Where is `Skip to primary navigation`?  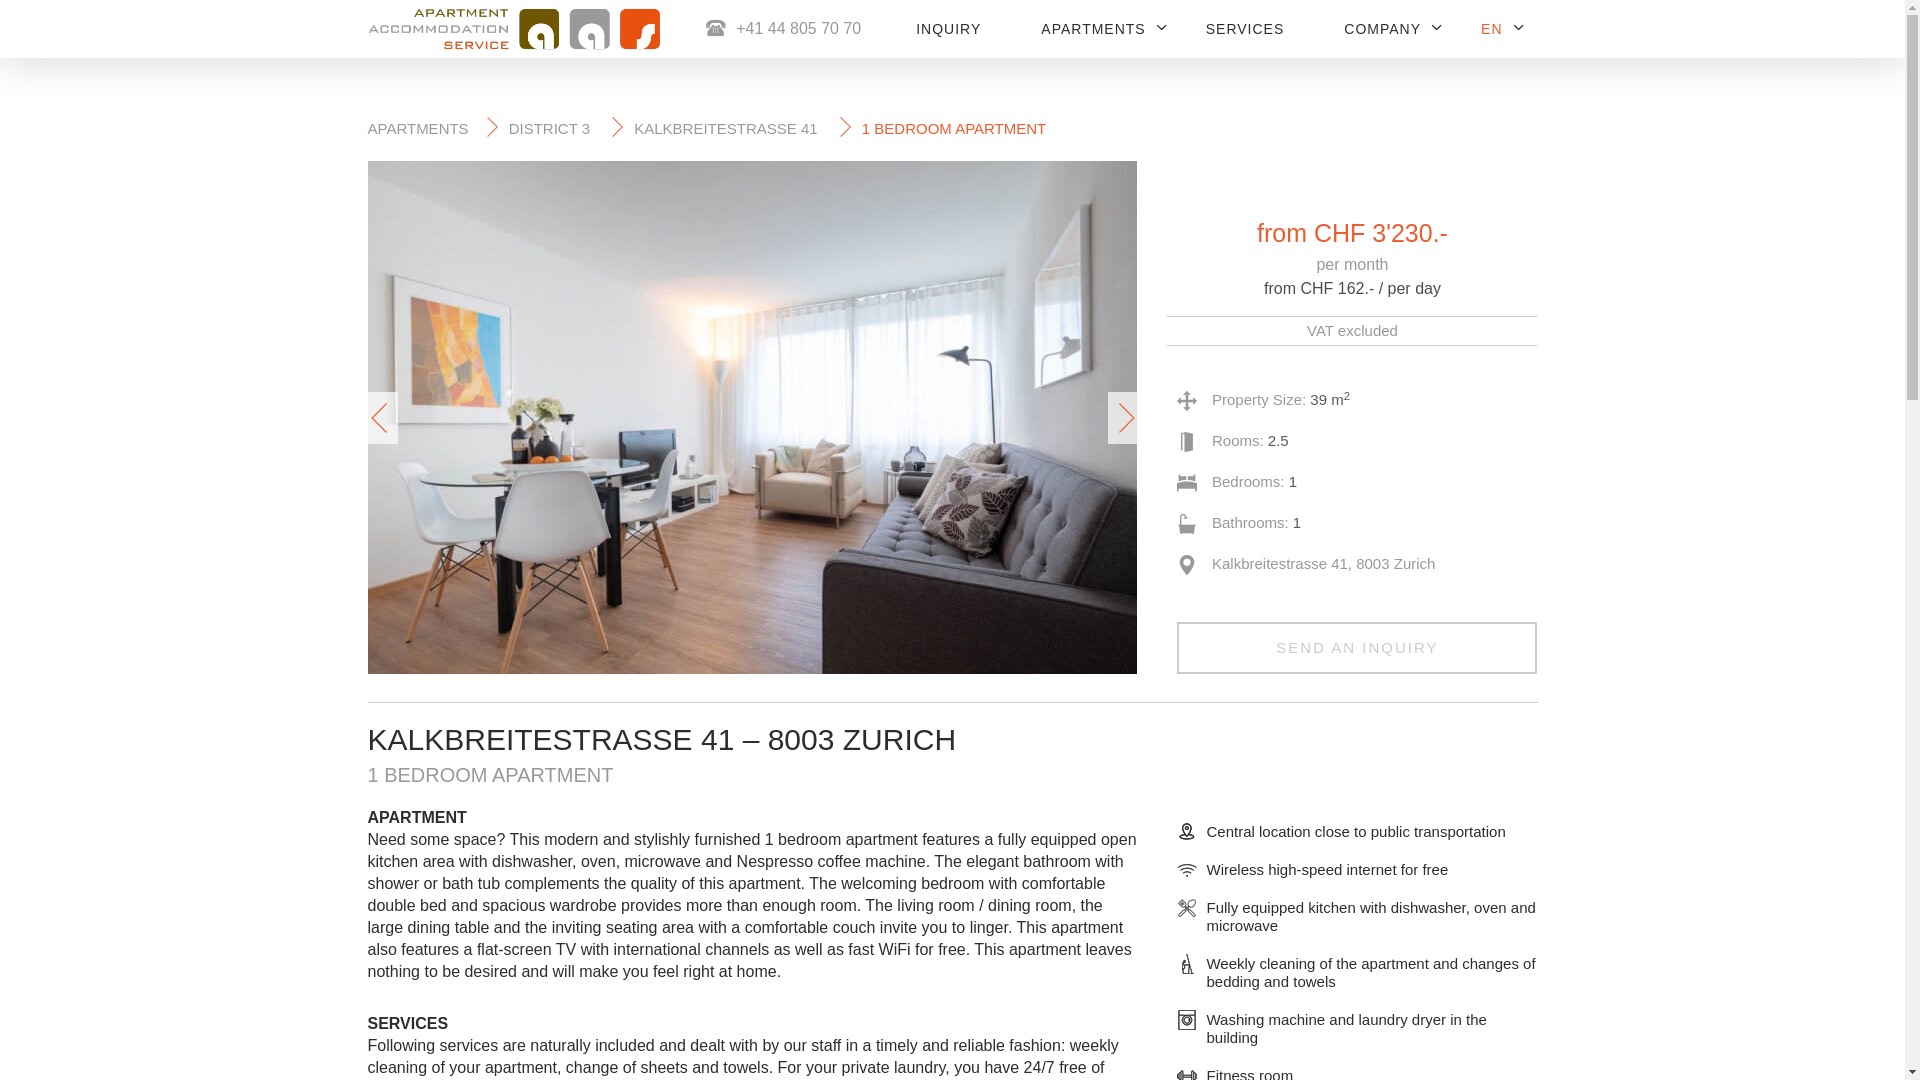
Skip to primary navigation is located at coordinates (0, 0).